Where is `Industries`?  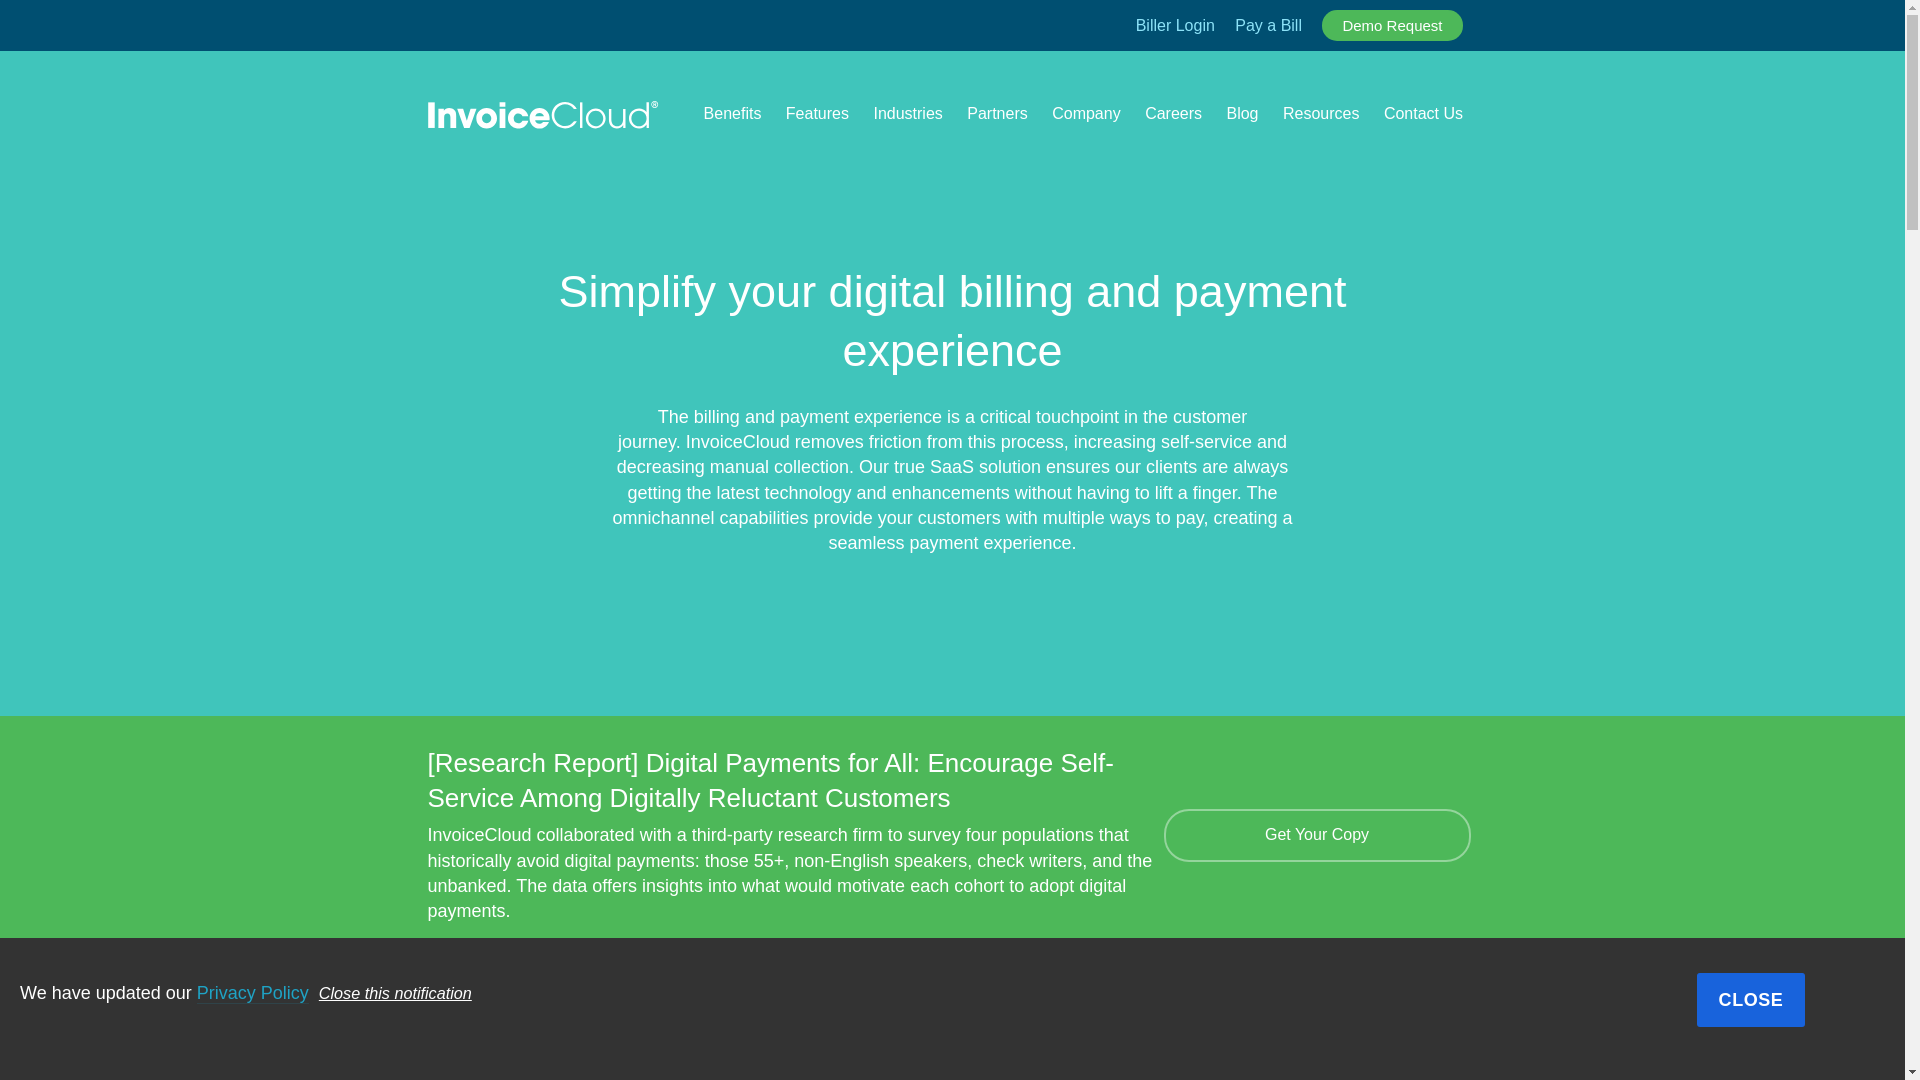
Industries is located at coordinates (908, 118).